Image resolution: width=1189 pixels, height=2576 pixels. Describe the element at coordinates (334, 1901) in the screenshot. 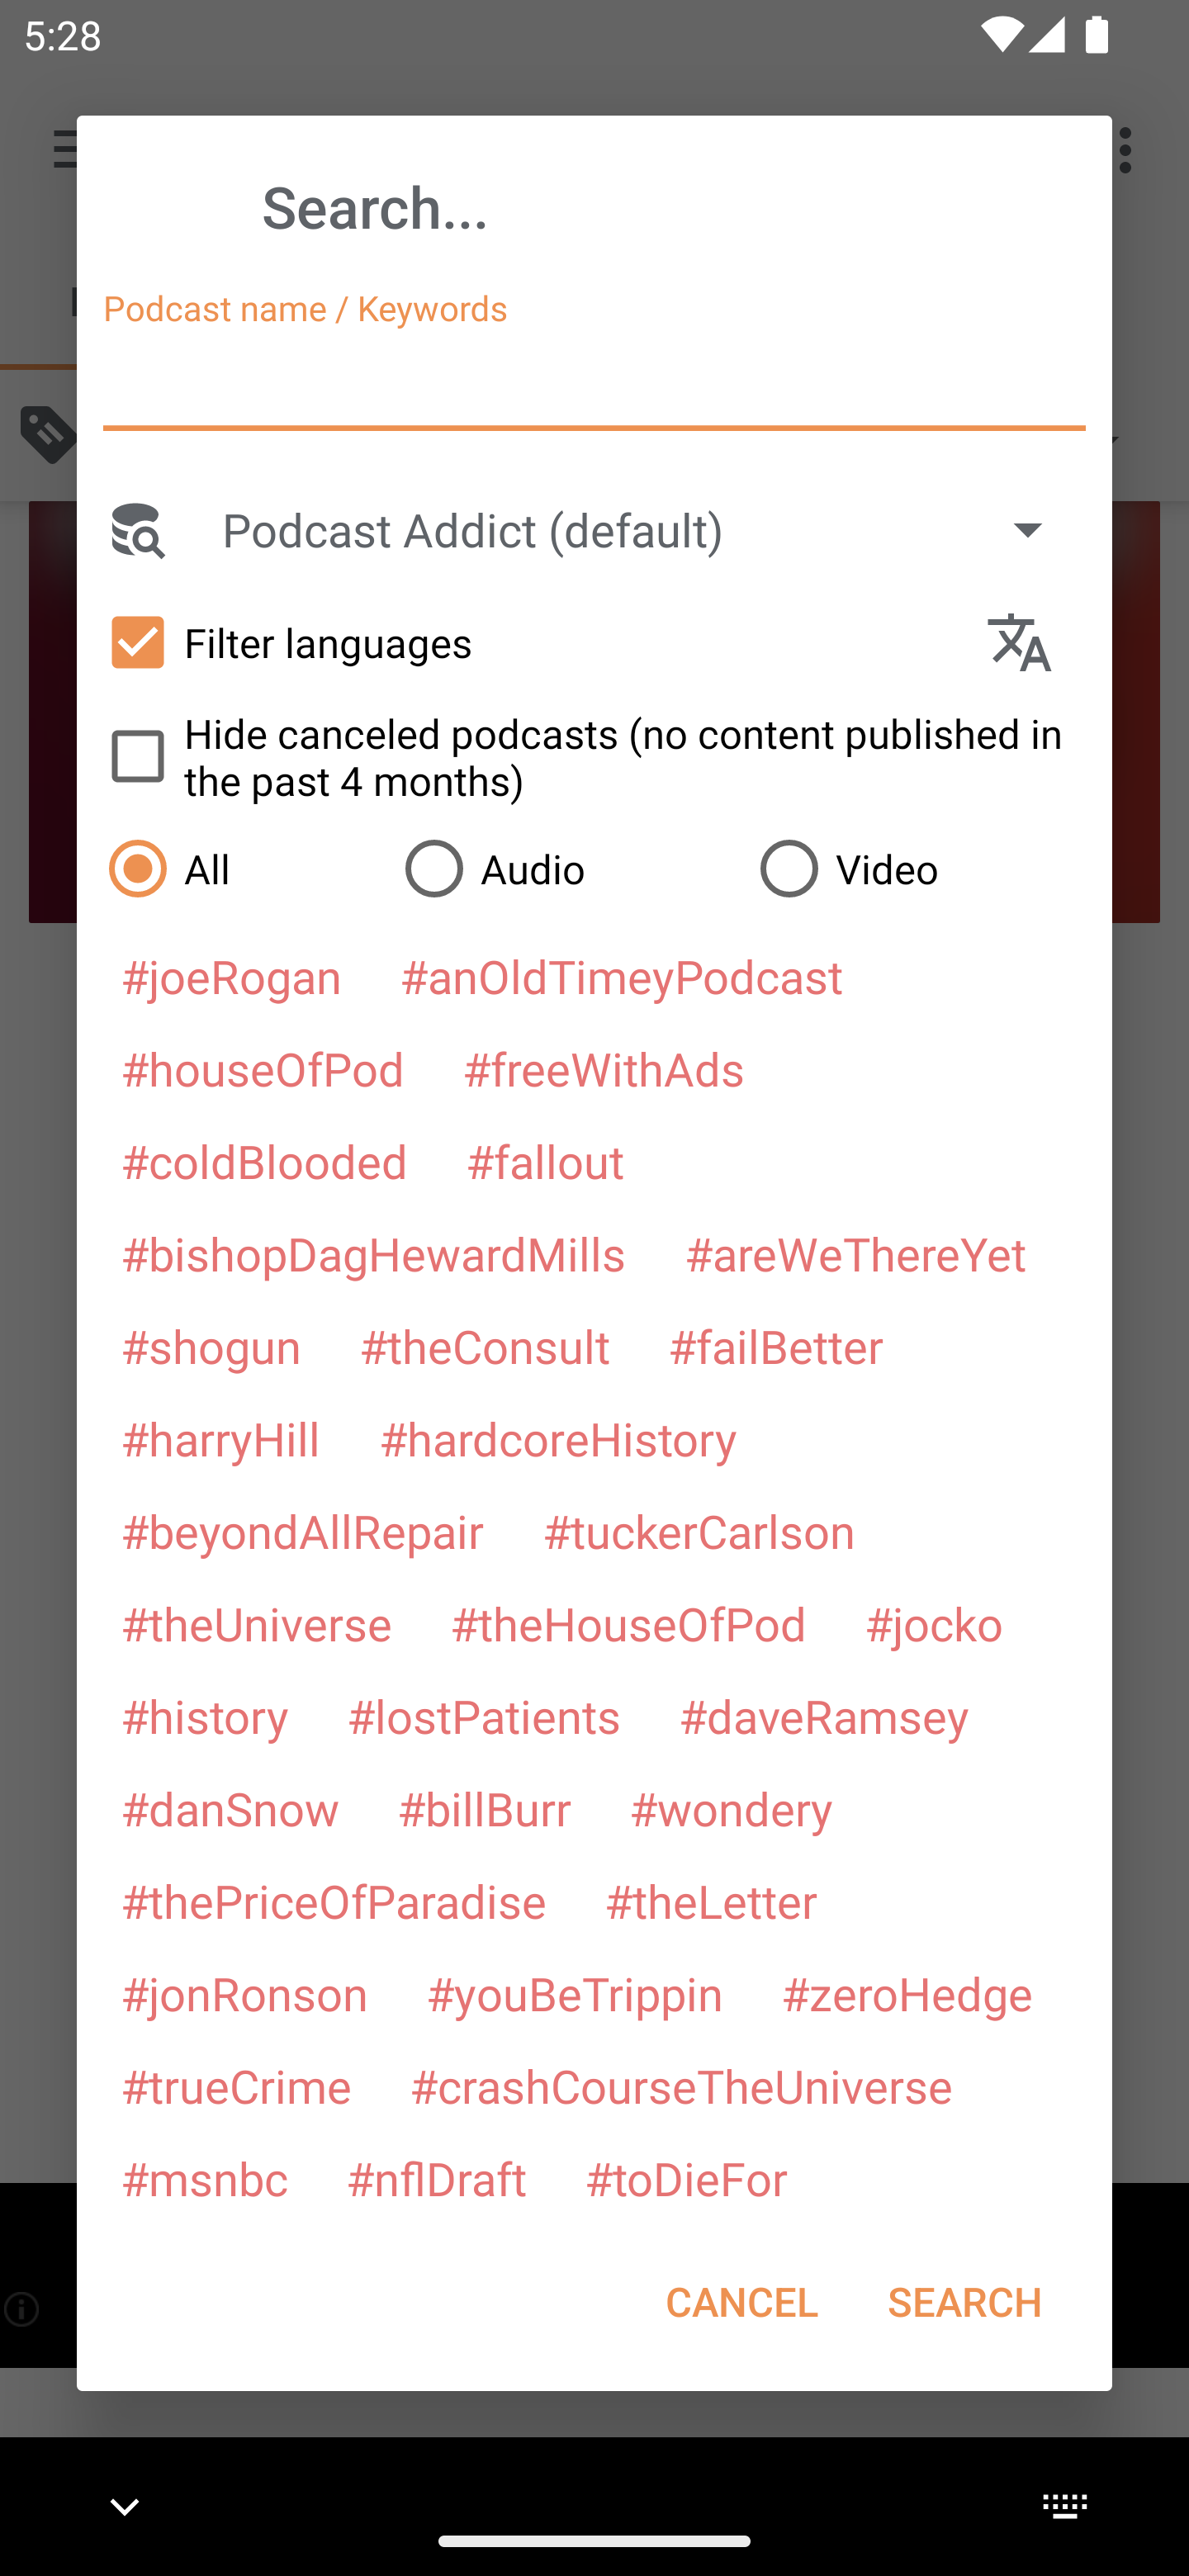

I see `#thePriceOfParadise` at that location.